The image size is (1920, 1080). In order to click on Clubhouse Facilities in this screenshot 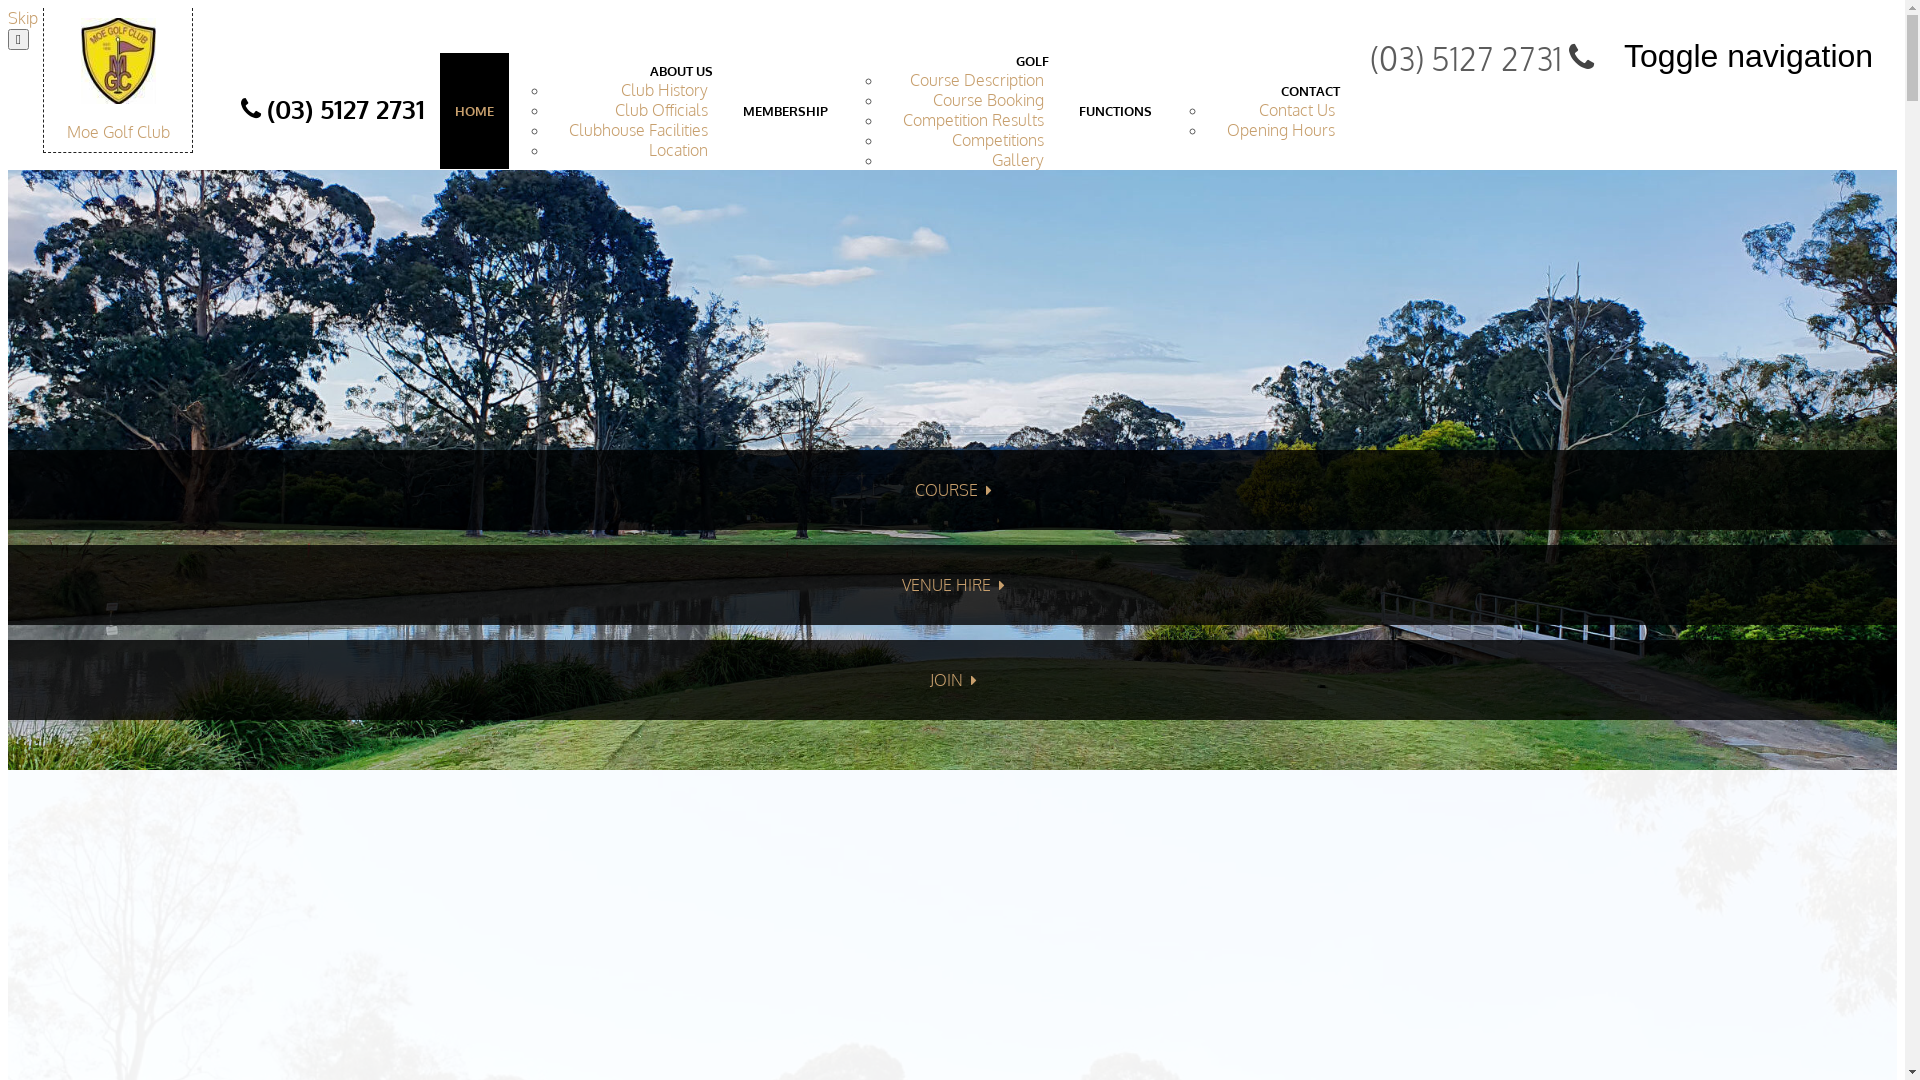, I will do `click(638, 130)`.